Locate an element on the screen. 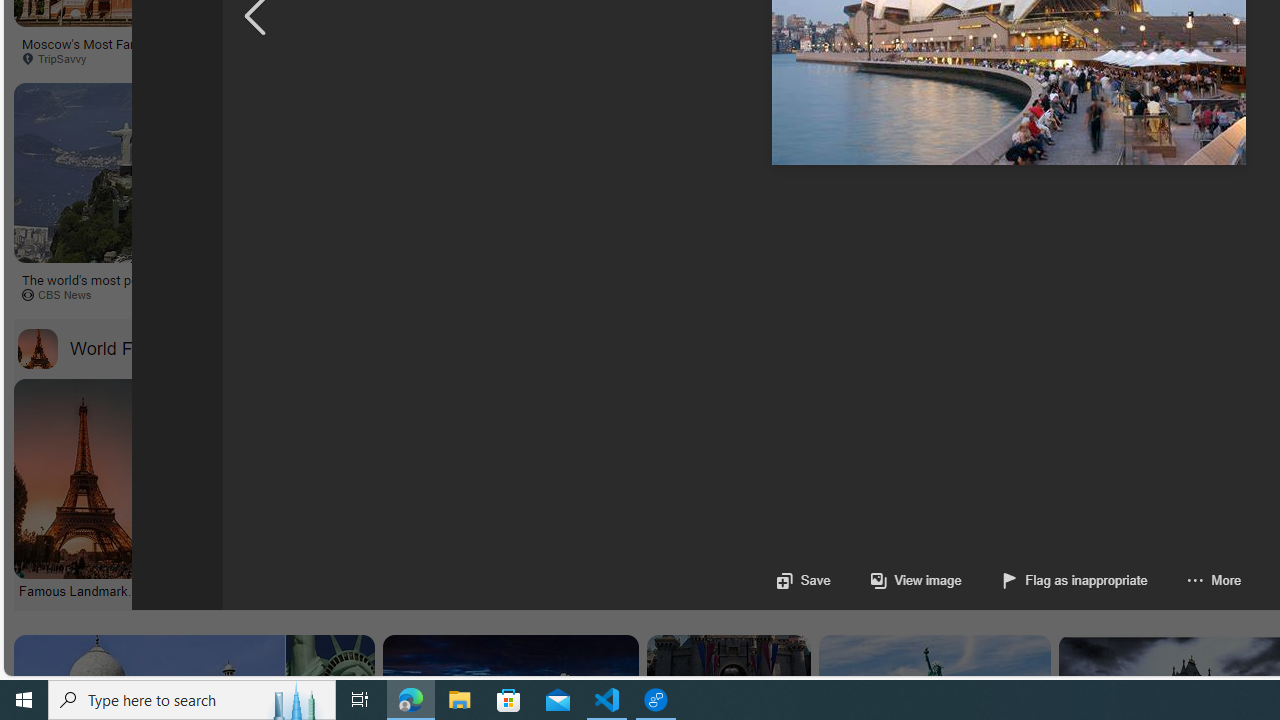  World Famous Landmarks Images - Barbi Carlota is located at coordinates (890, 590).